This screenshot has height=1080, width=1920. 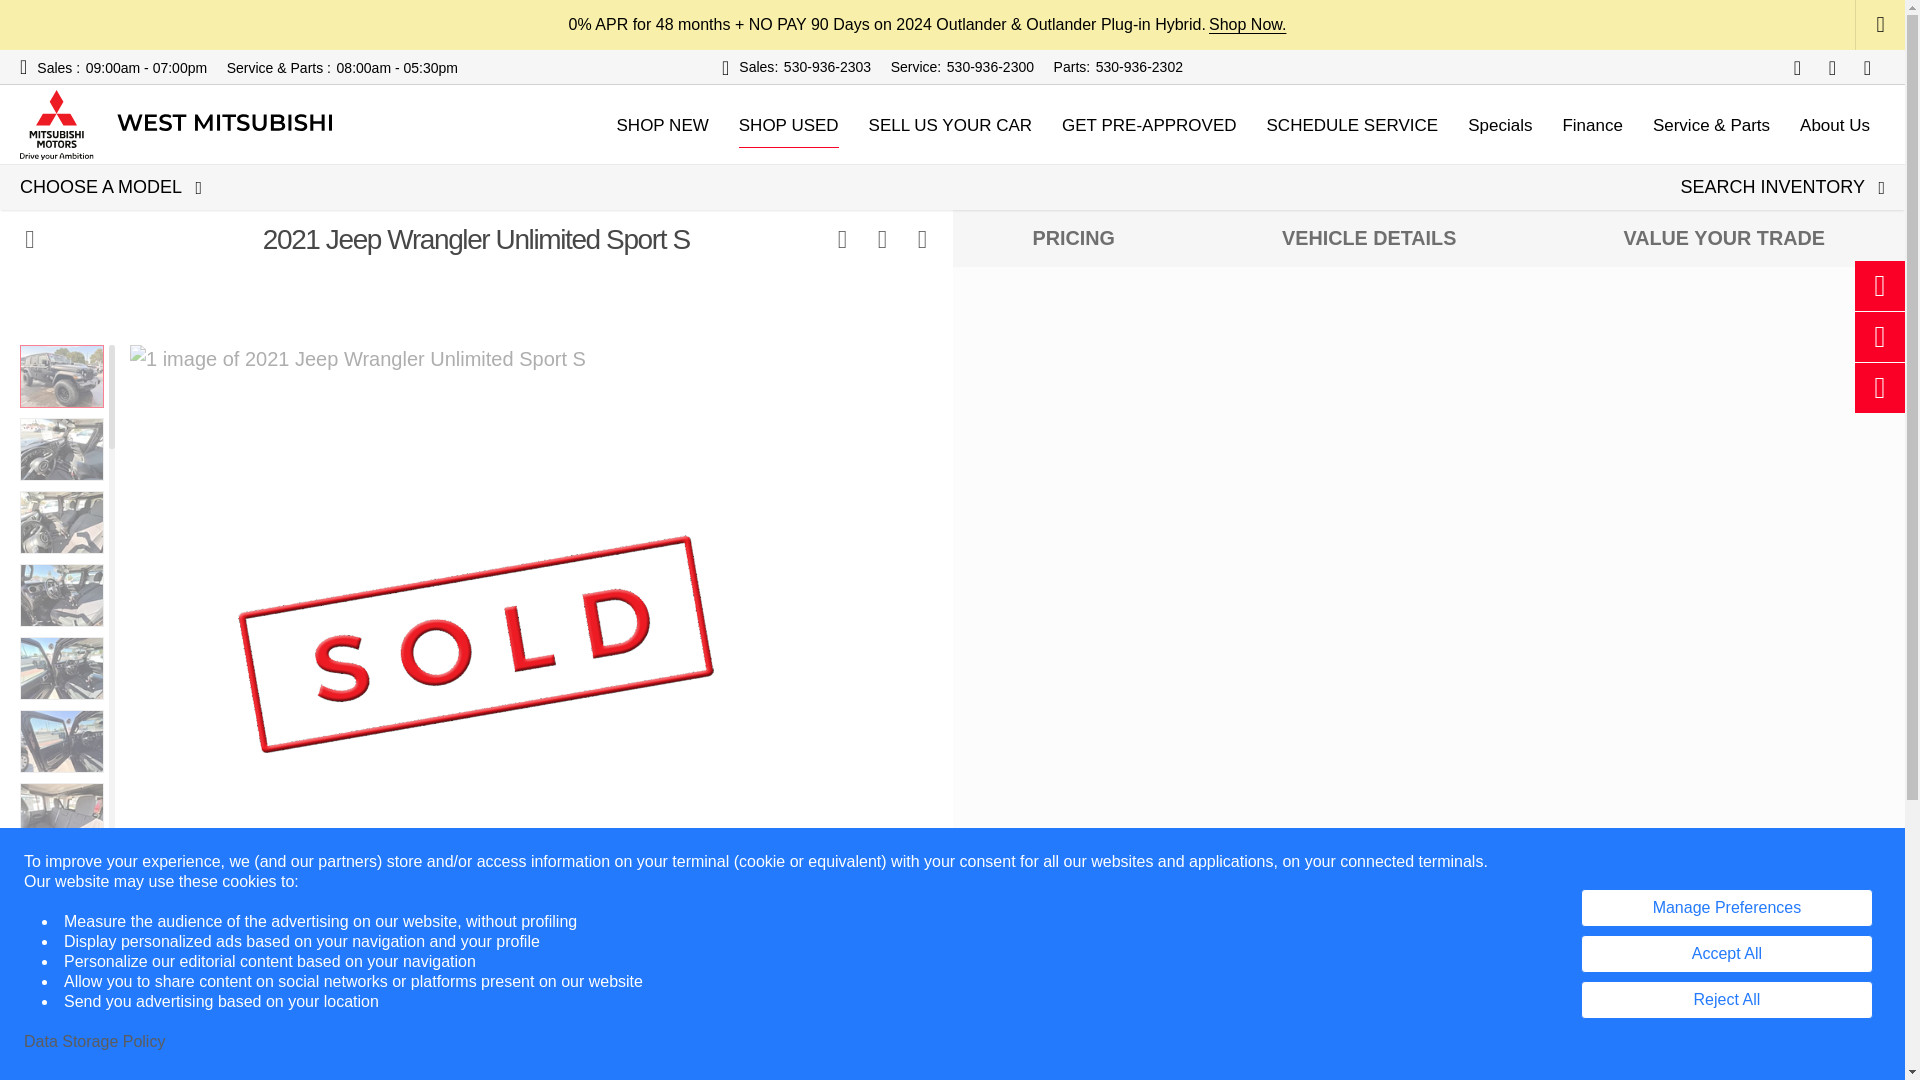 I want to click on Sell Your Car Now, so click(x=950, y=125).